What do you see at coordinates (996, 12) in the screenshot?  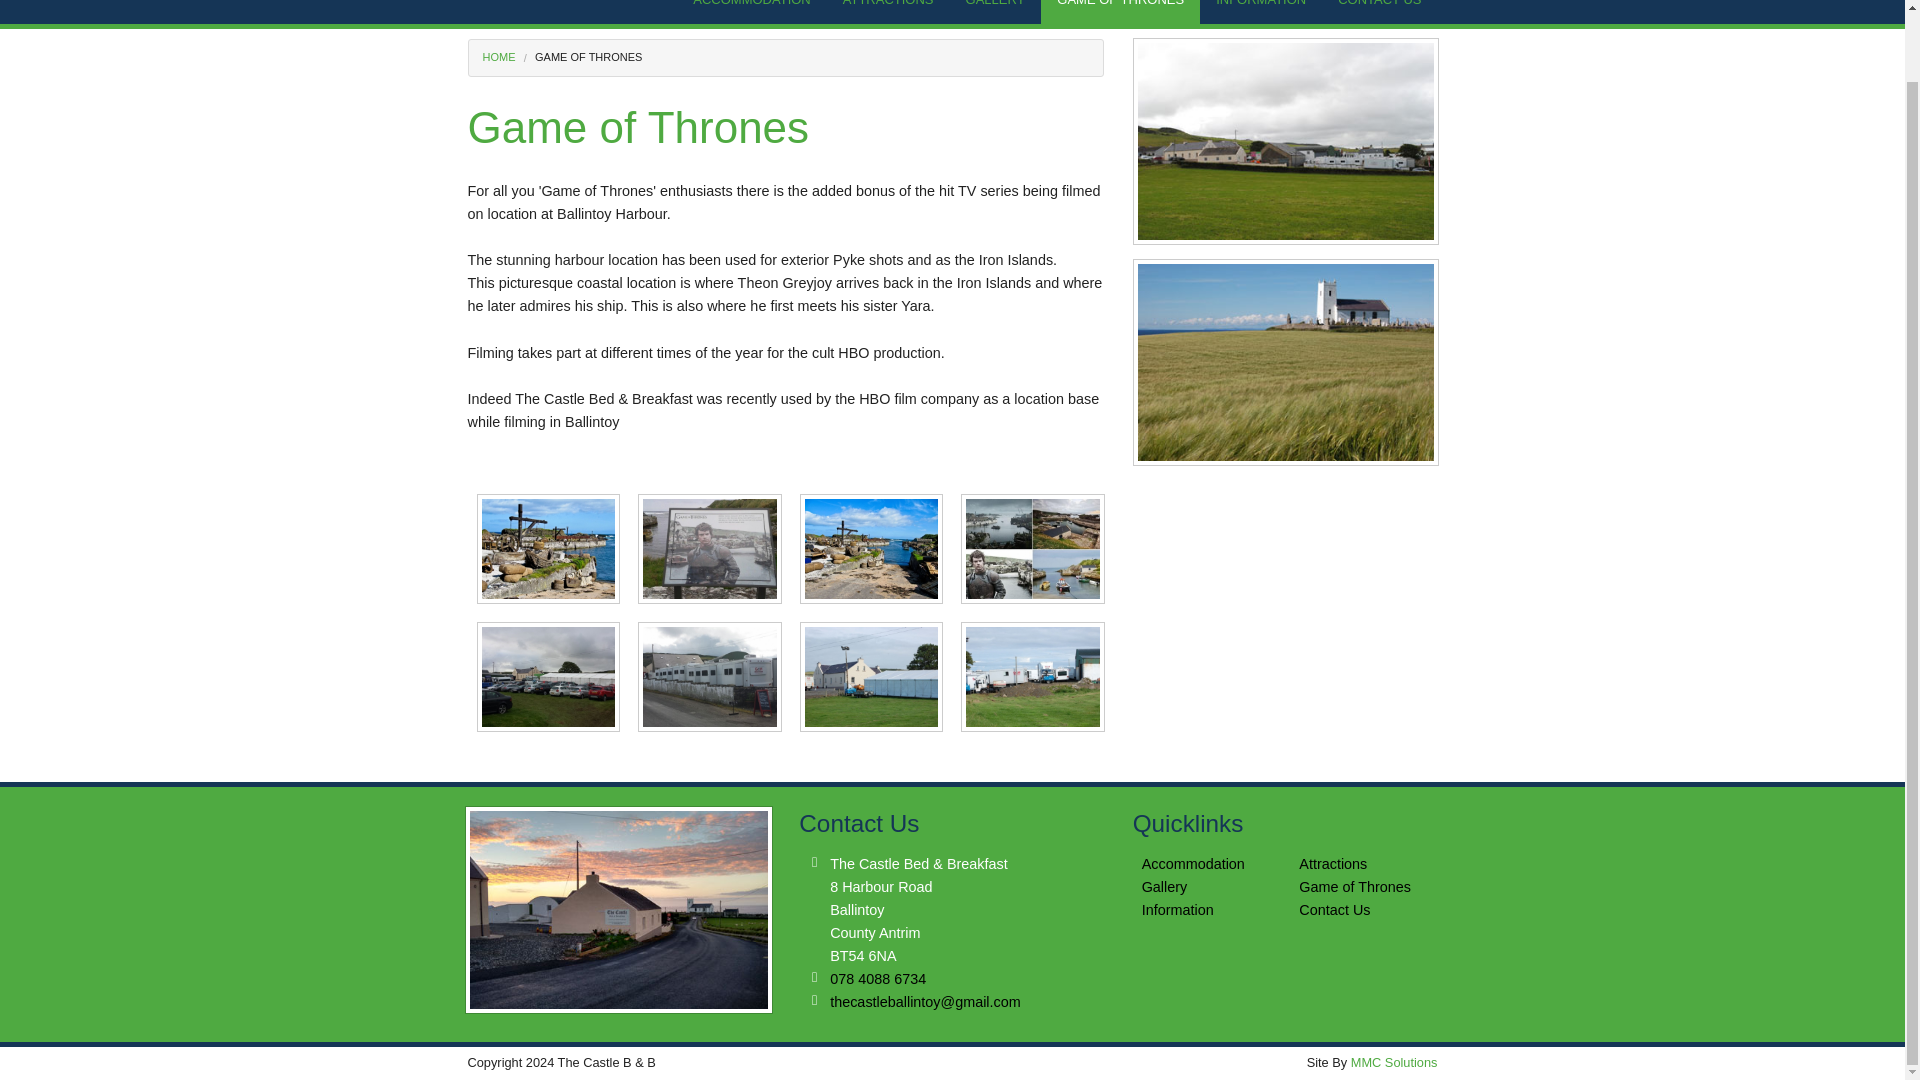 I see `GALLERY` at bounding box center [996, 12].